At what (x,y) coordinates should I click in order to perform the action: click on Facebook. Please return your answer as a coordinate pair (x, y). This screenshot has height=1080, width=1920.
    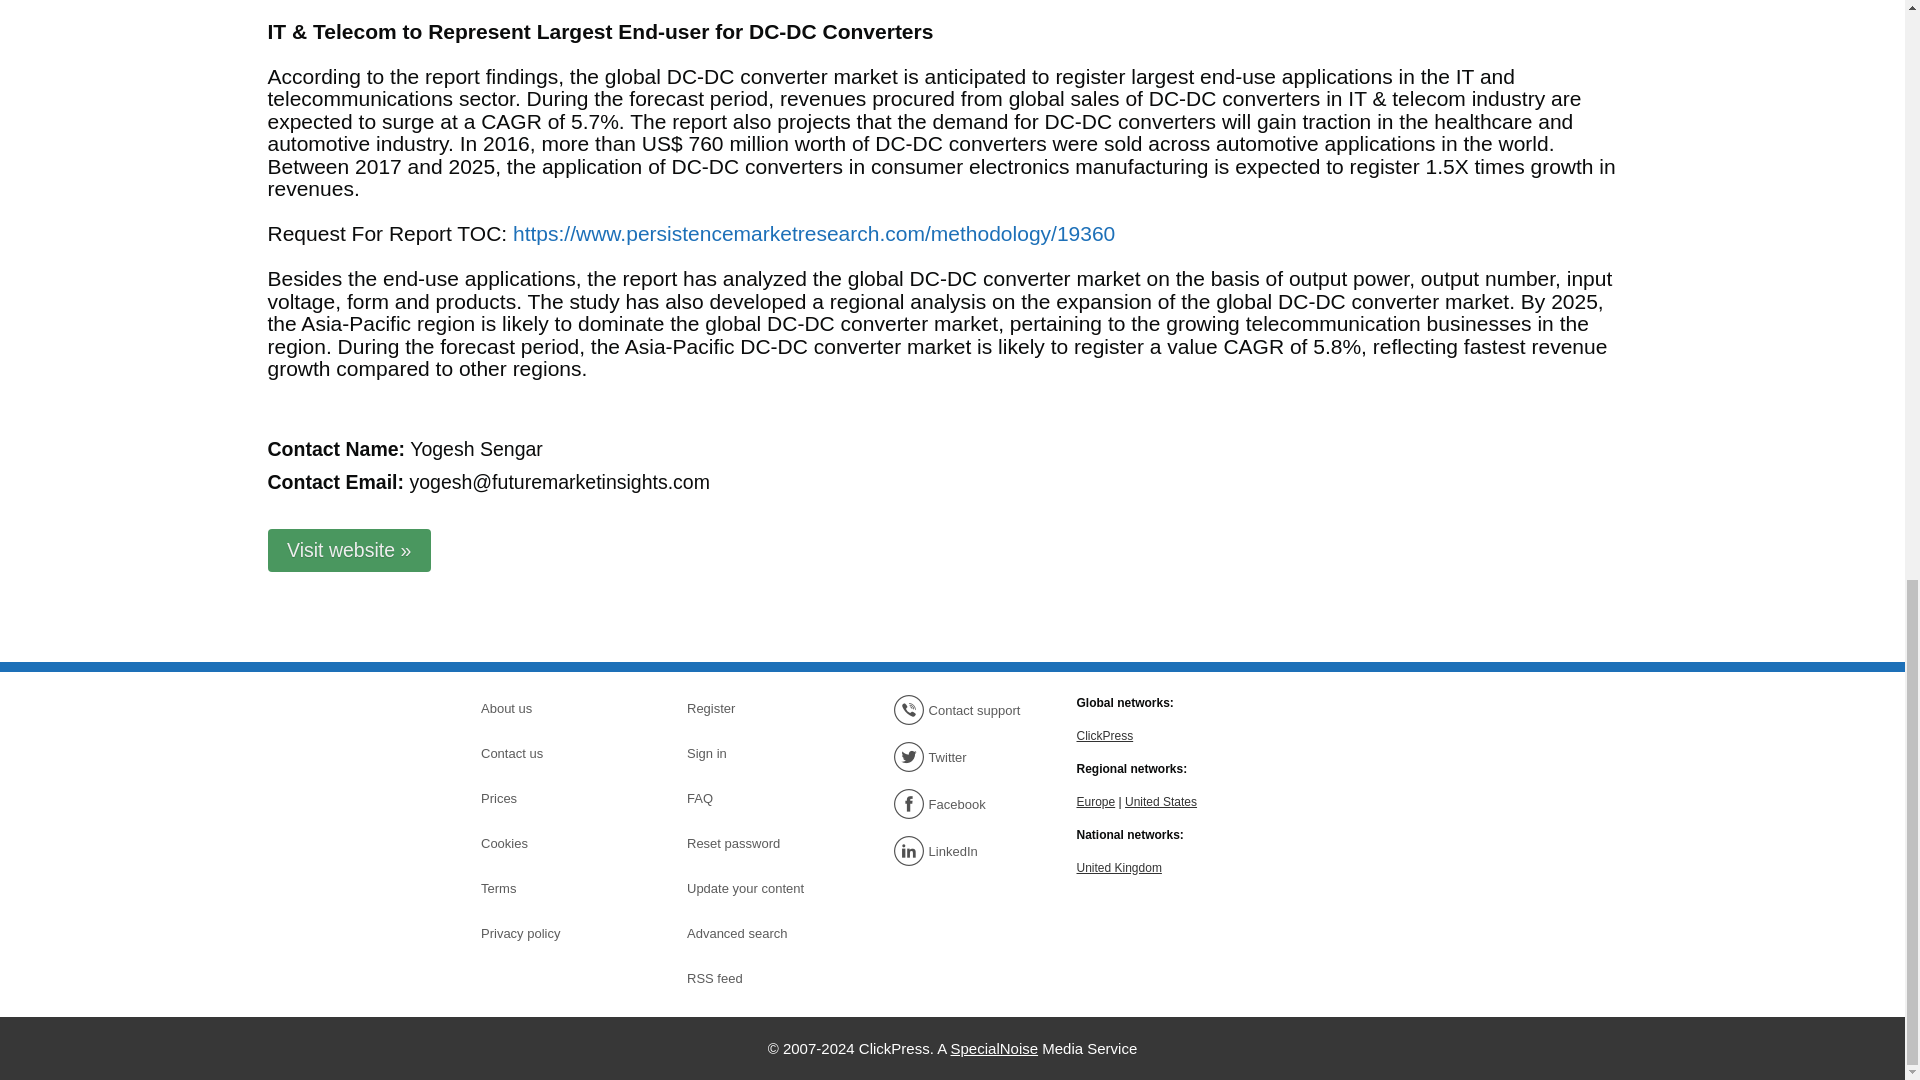
    Looking at the image, I should click on (962, 804).